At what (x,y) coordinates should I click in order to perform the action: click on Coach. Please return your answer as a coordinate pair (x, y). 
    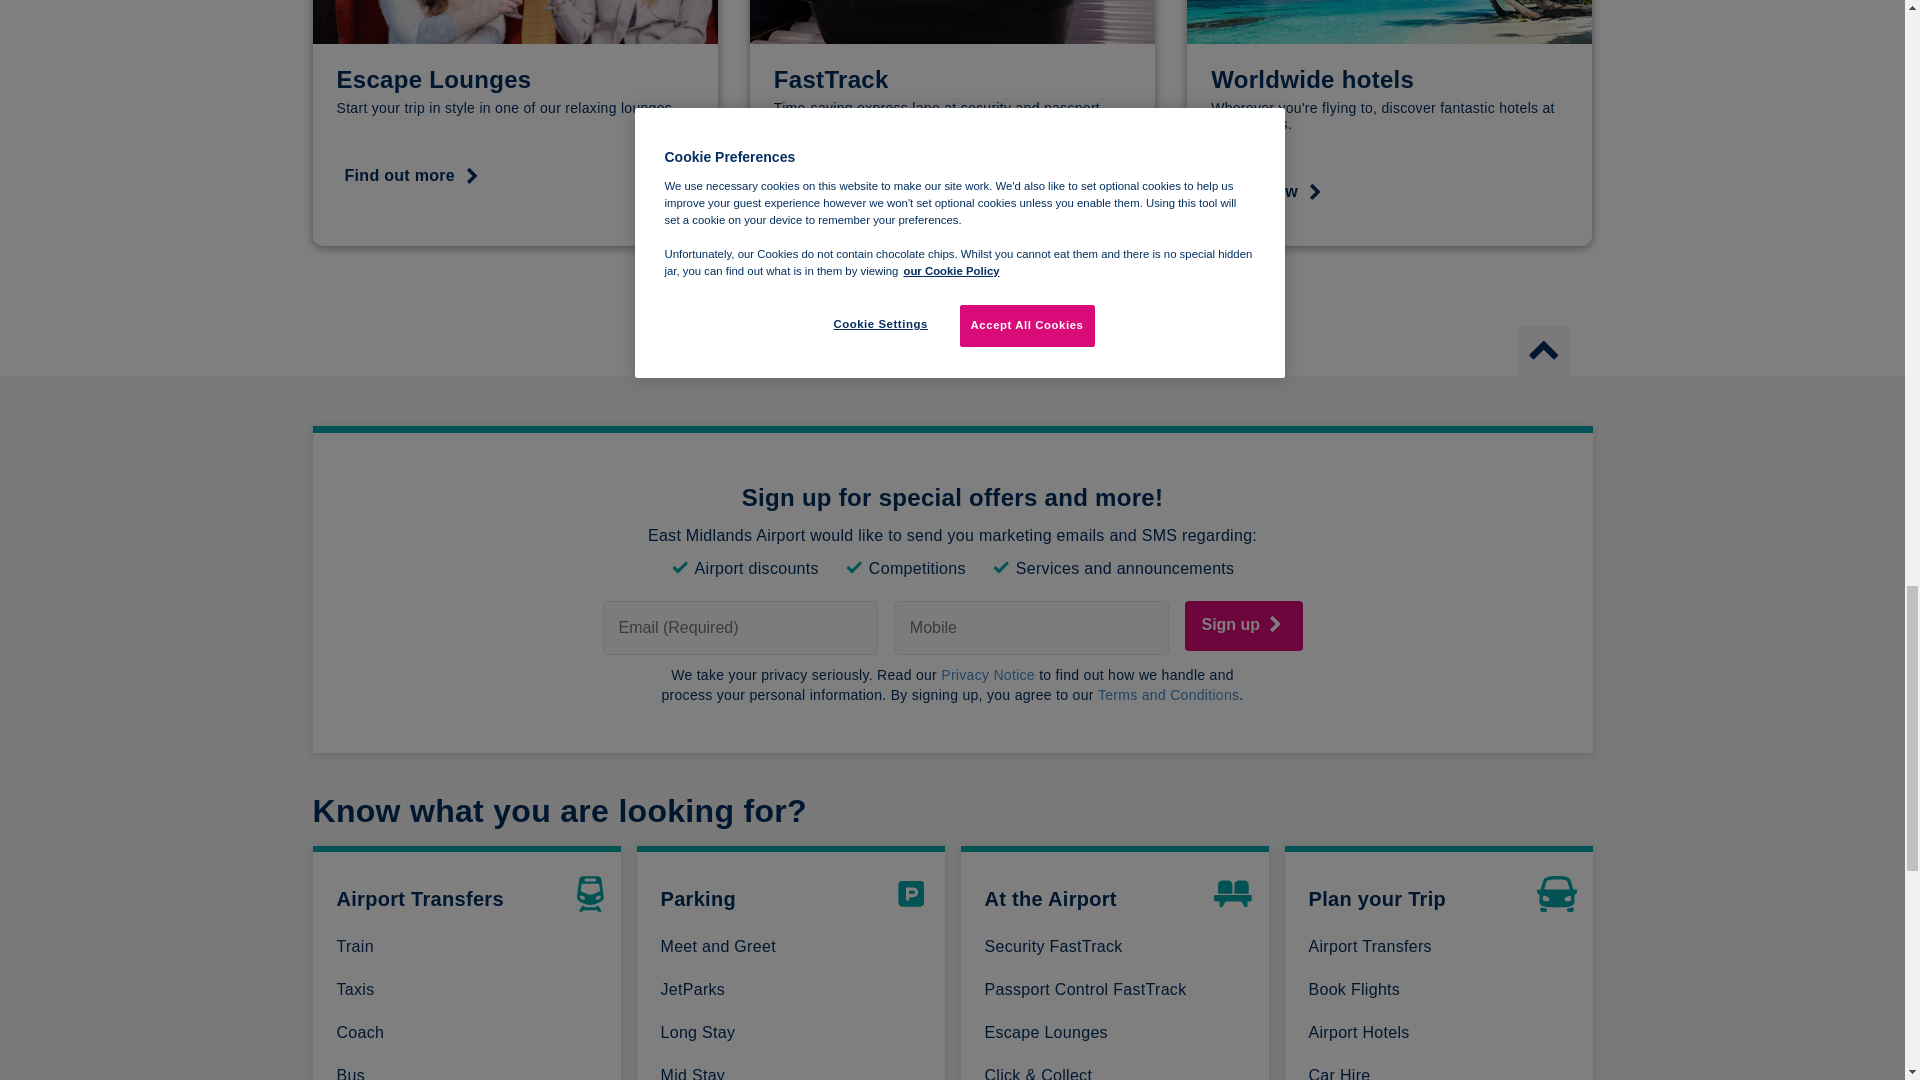
    Looking at the image, I should click on (470, 1032).